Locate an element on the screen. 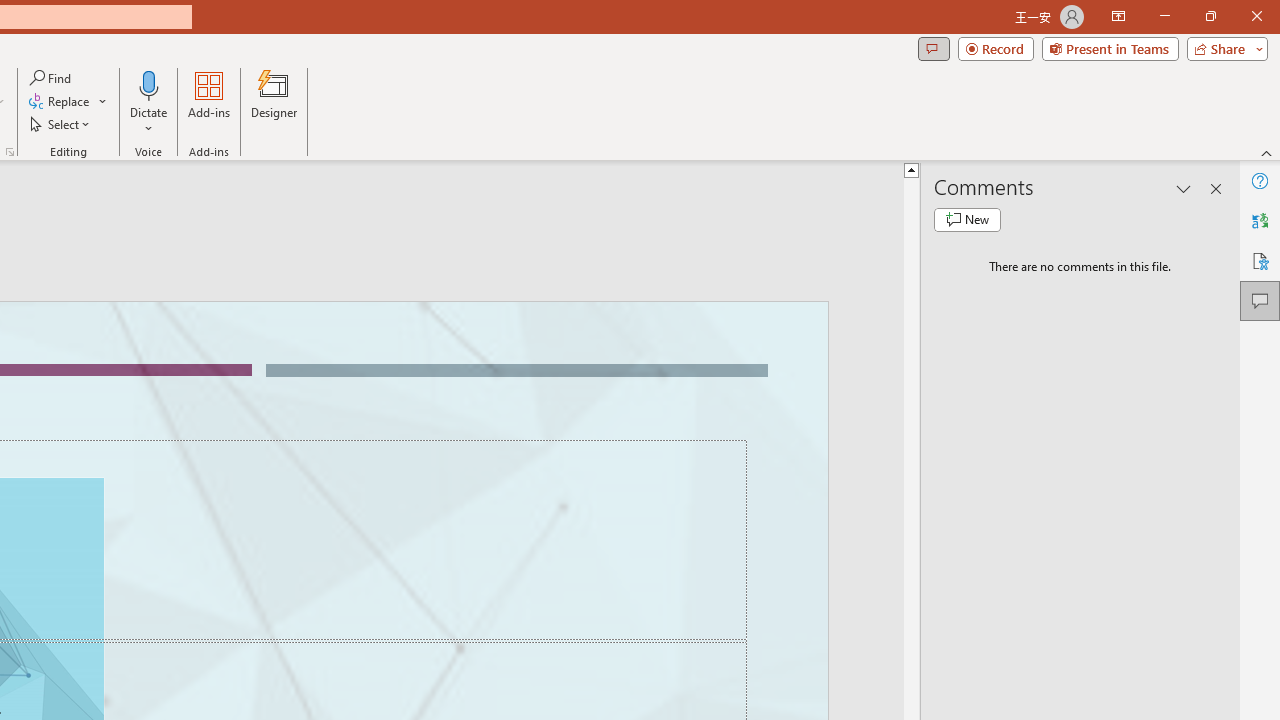 The width and height of the screenshot is (1280, 720). Line up is located at coordinates (911, 169).